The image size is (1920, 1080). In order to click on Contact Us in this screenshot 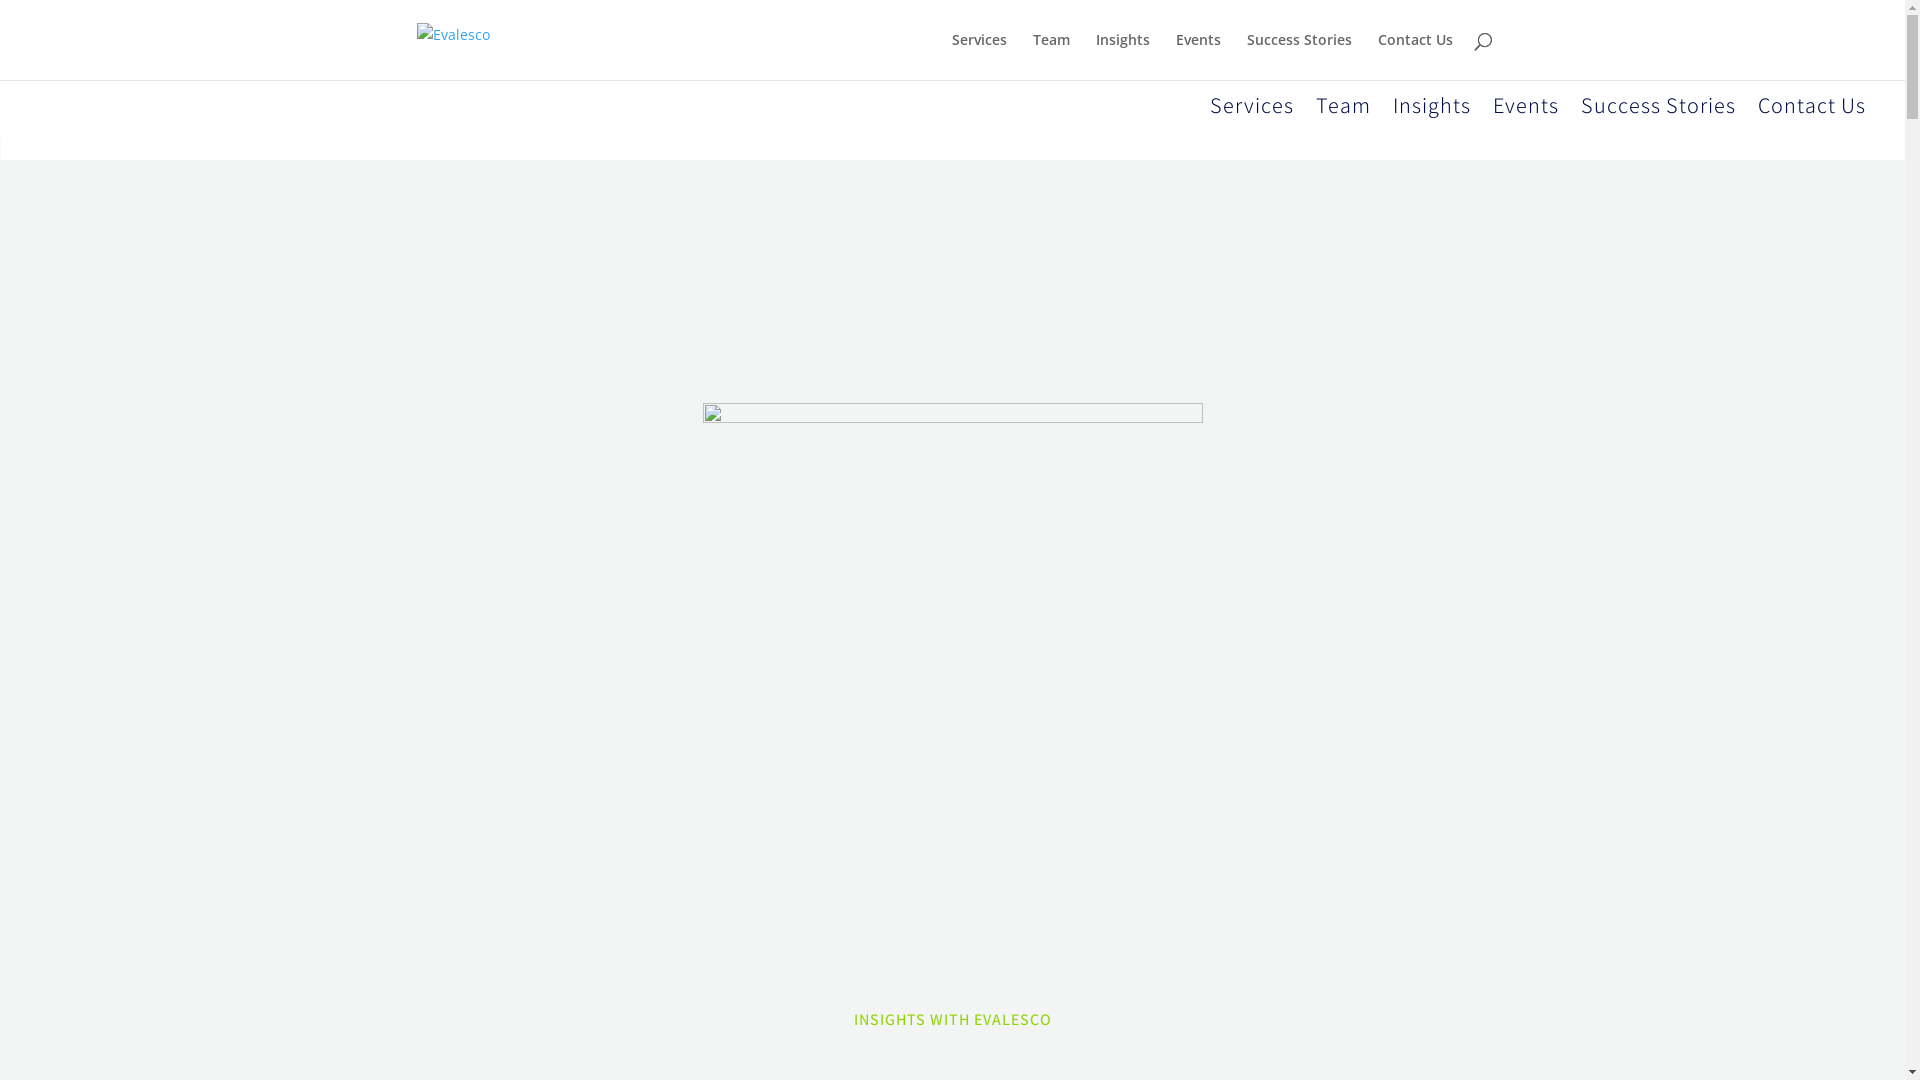, I will do `click(1416, 56)`.